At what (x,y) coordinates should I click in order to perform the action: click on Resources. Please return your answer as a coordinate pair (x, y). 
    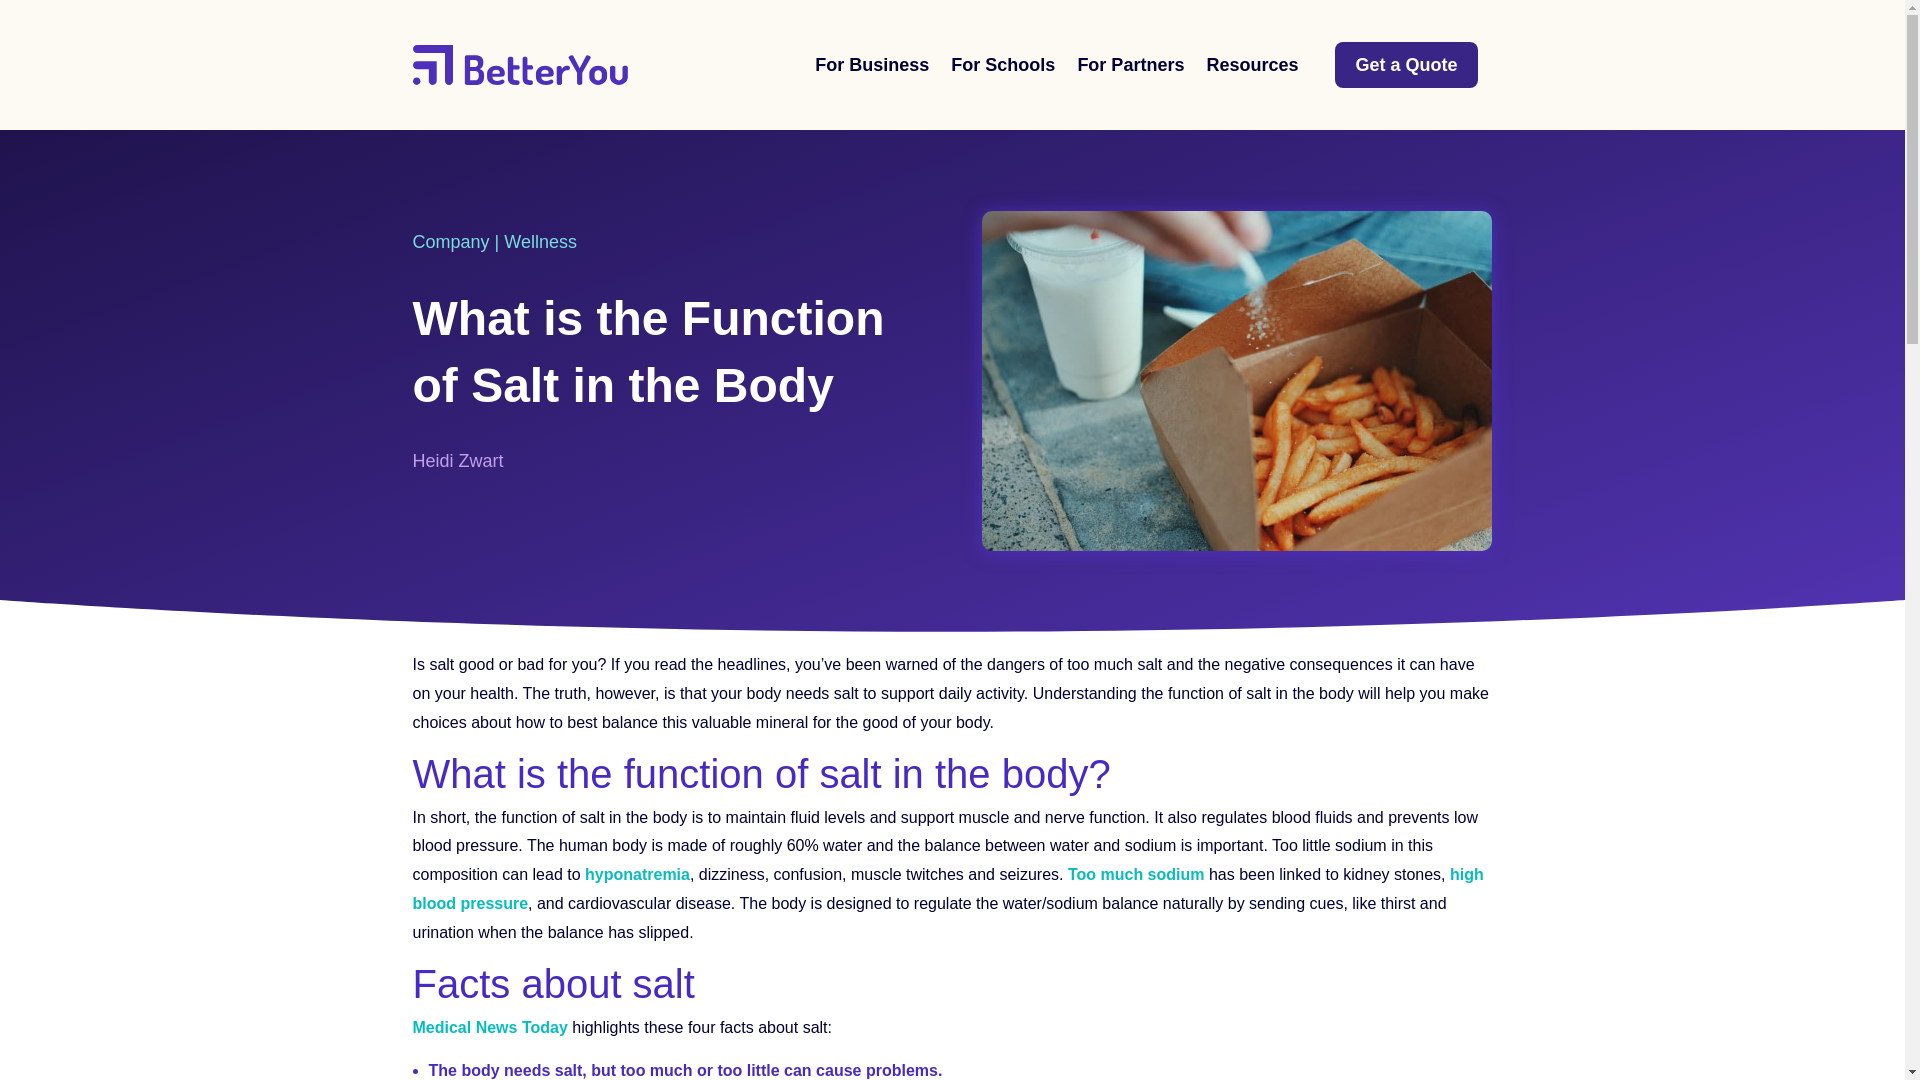
    Looking at the image, I should click on (1251, 64).